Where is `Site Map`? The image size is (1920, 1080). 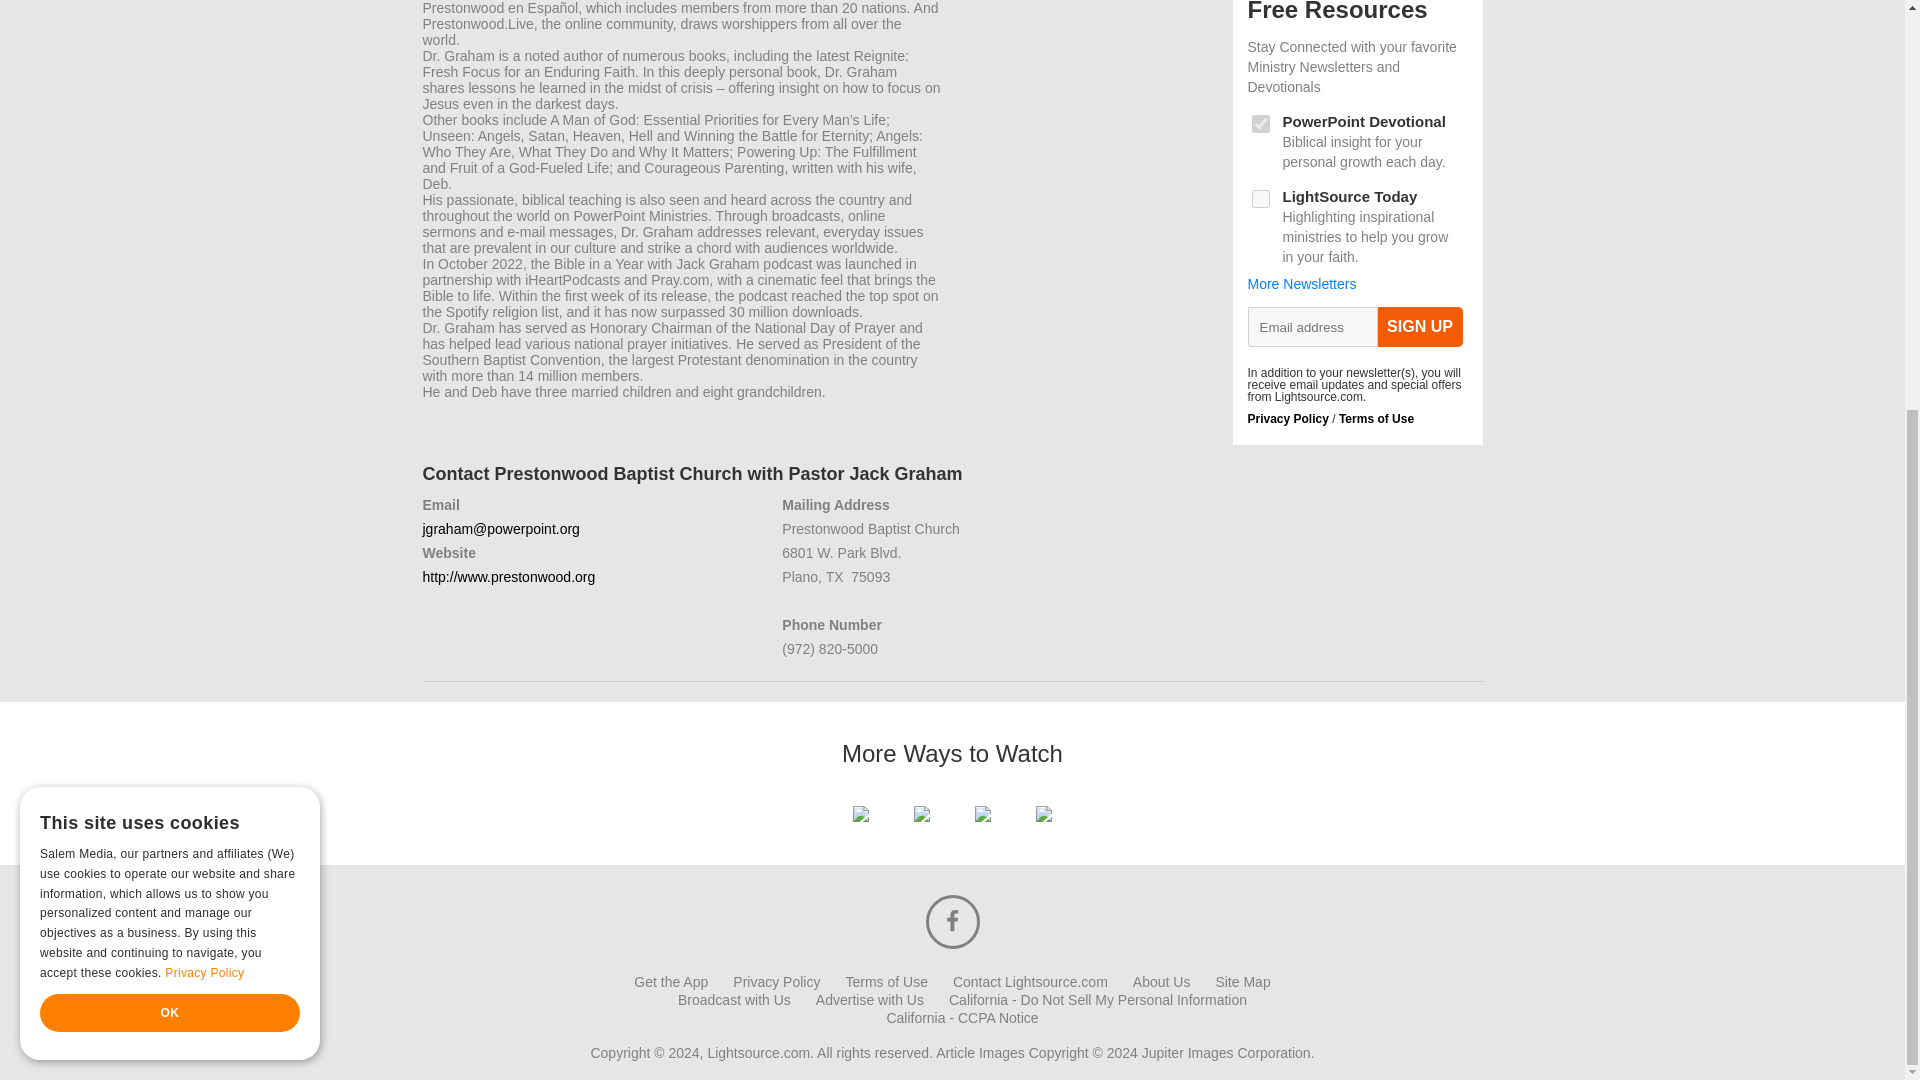
Site Map is located at coordinates (1242, 982).